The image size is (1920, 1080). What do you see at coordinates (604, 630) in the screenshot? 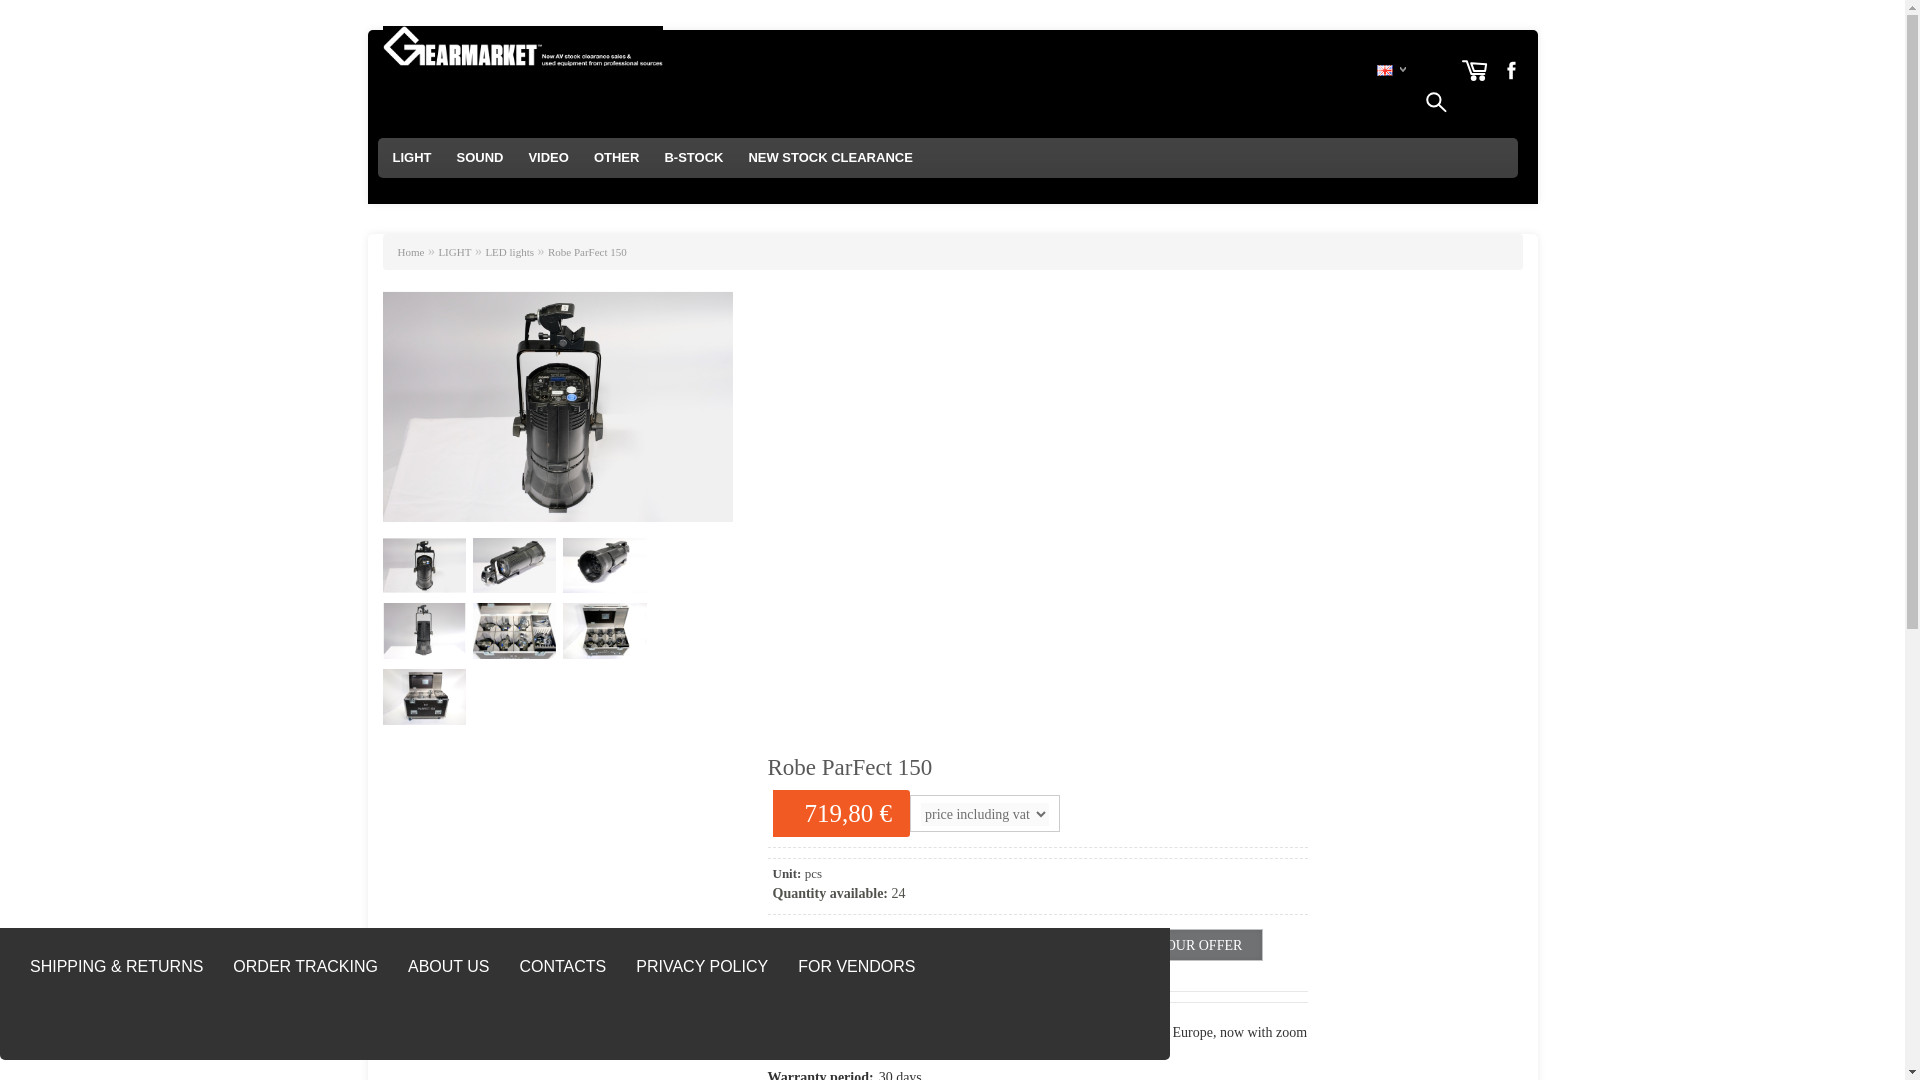
I see `23003 - 2.jpeg` at bounding box center [604, 630].